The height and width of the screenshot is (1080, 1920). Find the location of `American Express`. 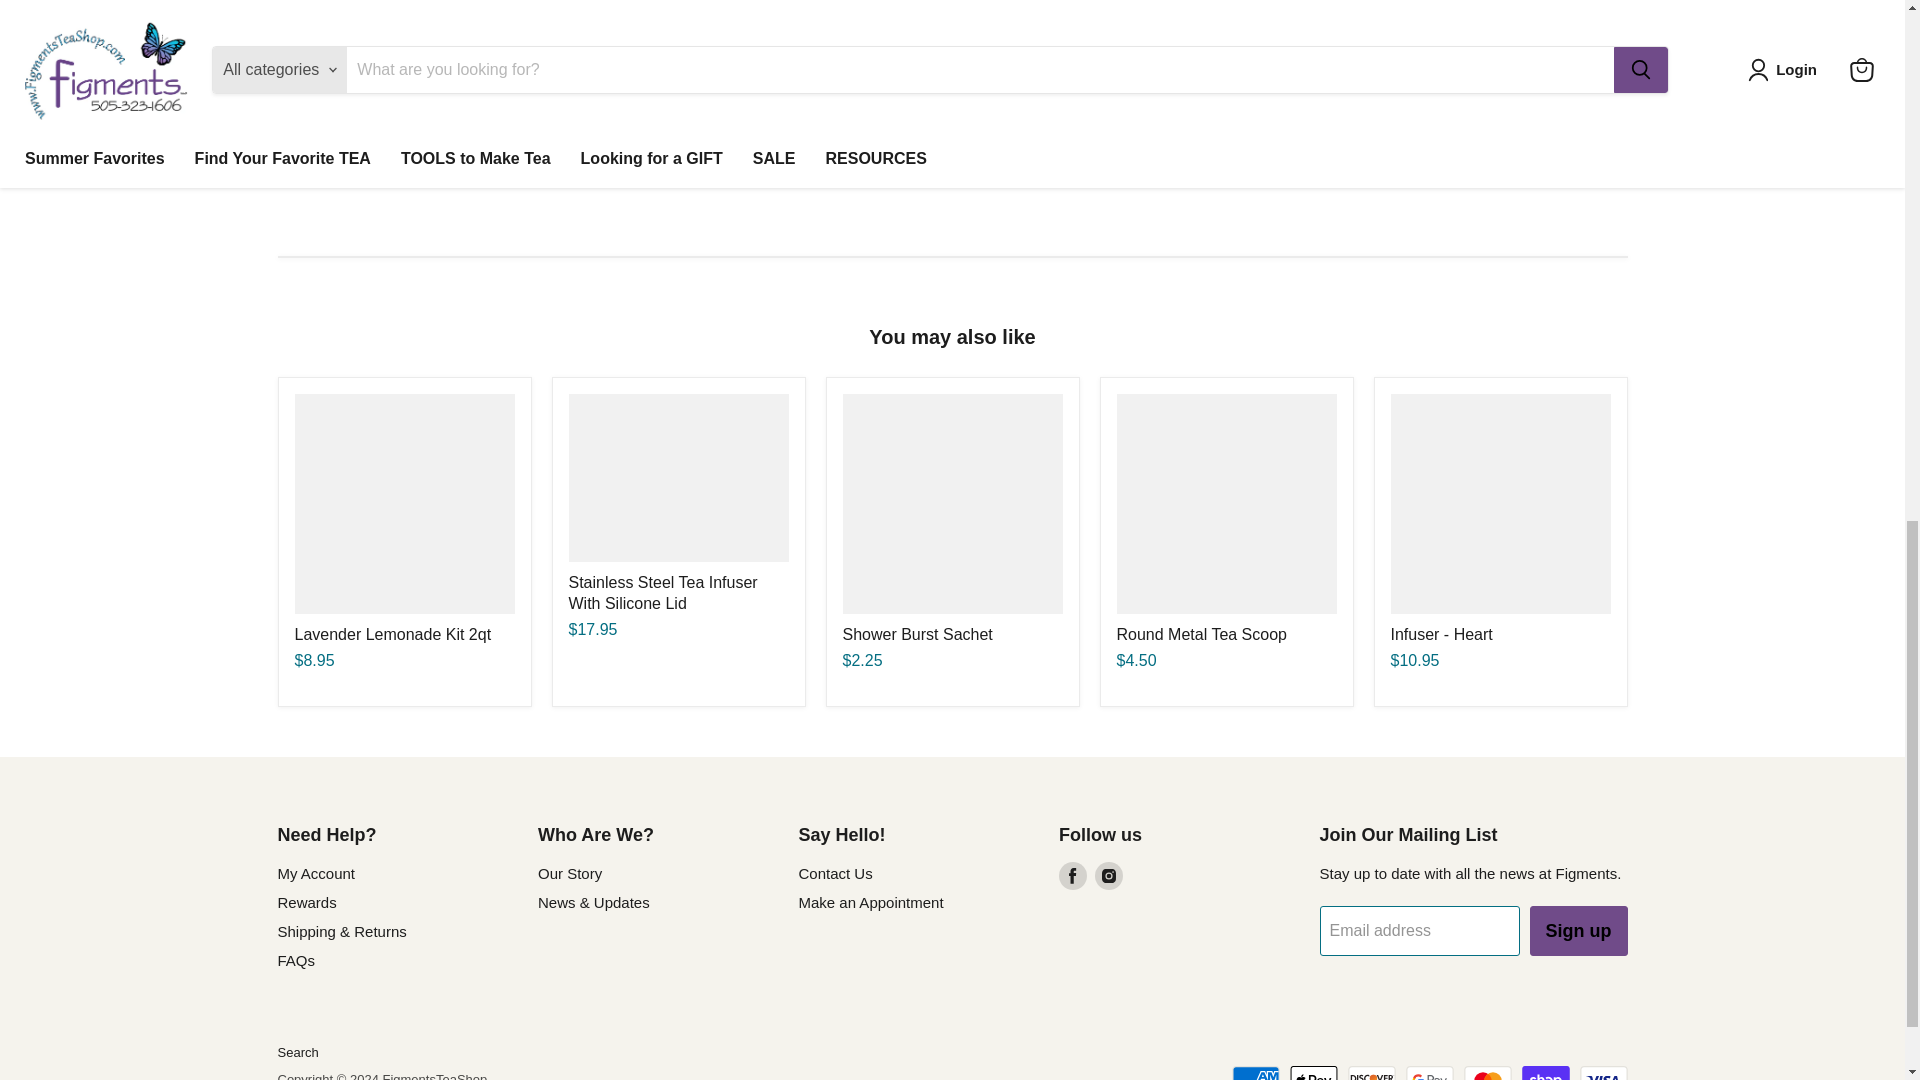

American Express is located at coordinates (1256, 1072).